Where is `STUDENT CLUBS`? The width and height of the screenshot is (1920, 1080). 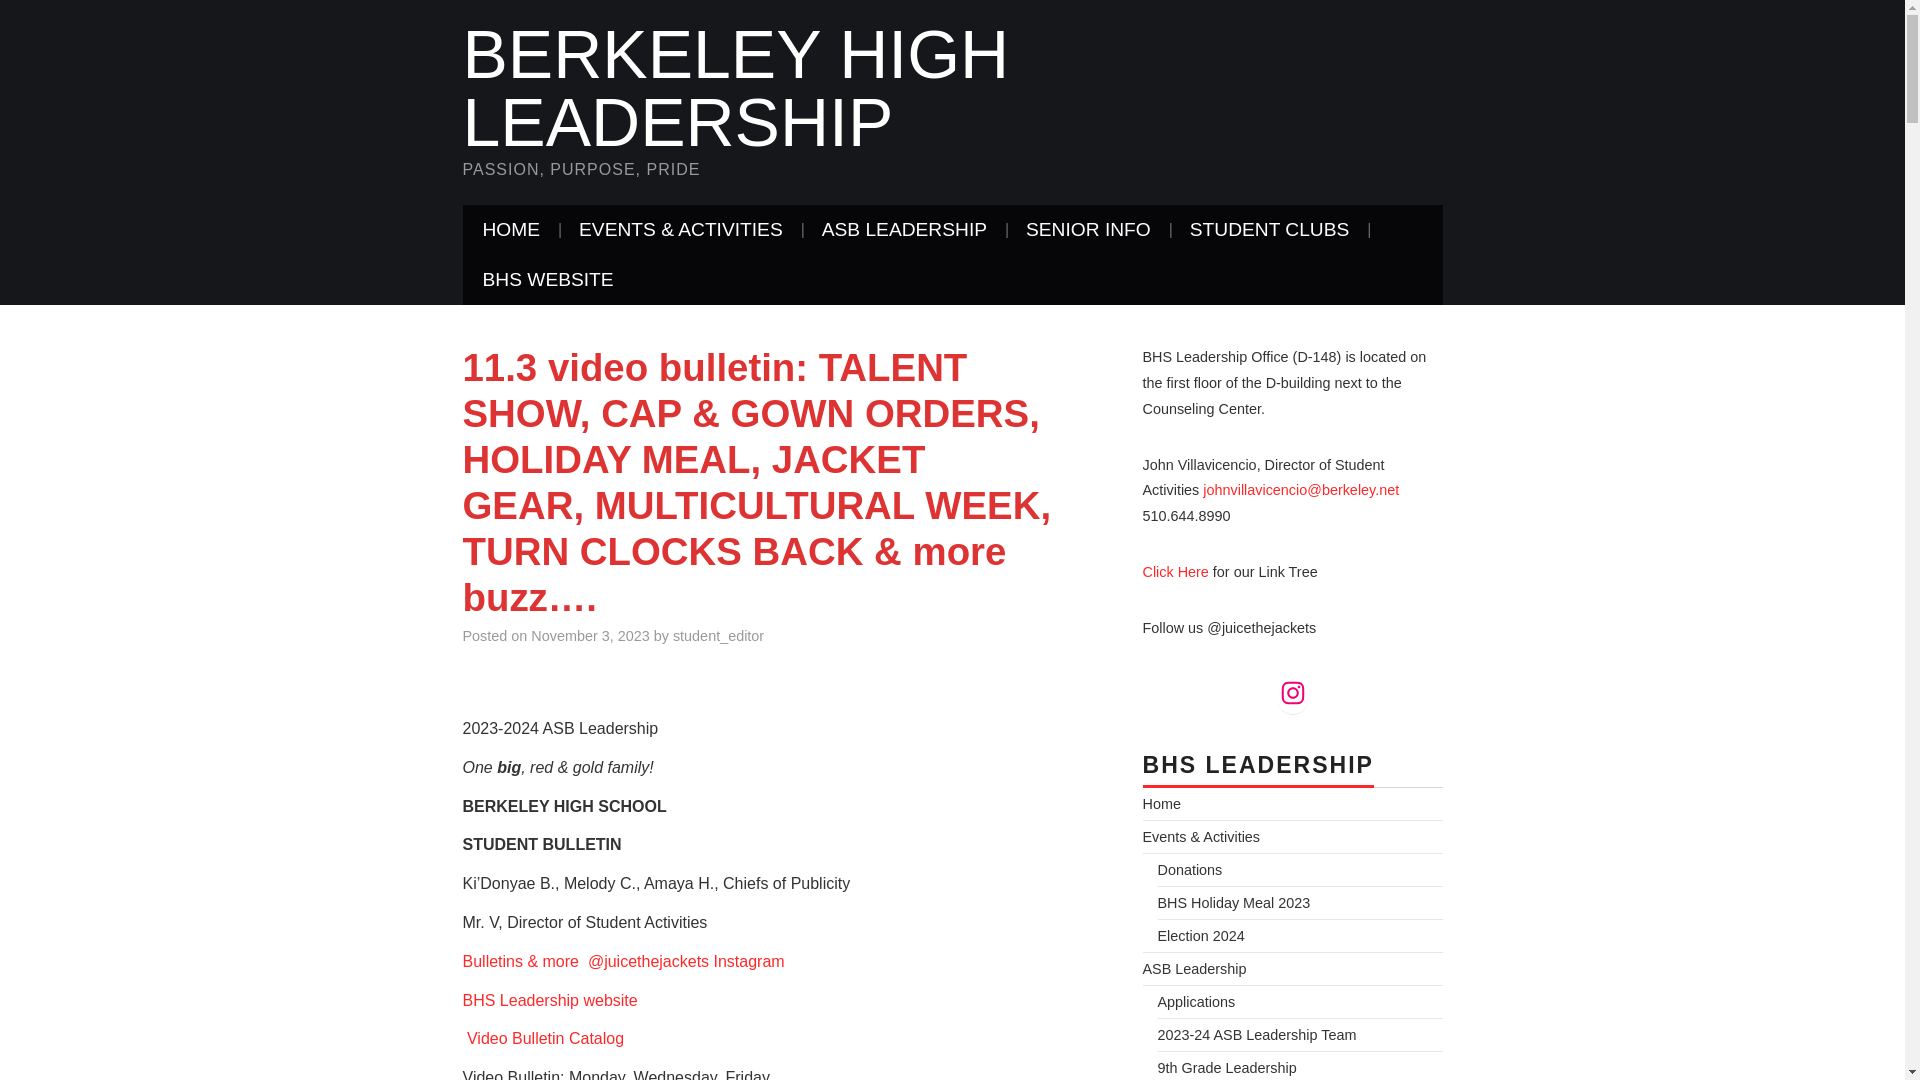
STUDENT CLUBS is located at coordinates (1270, 230).